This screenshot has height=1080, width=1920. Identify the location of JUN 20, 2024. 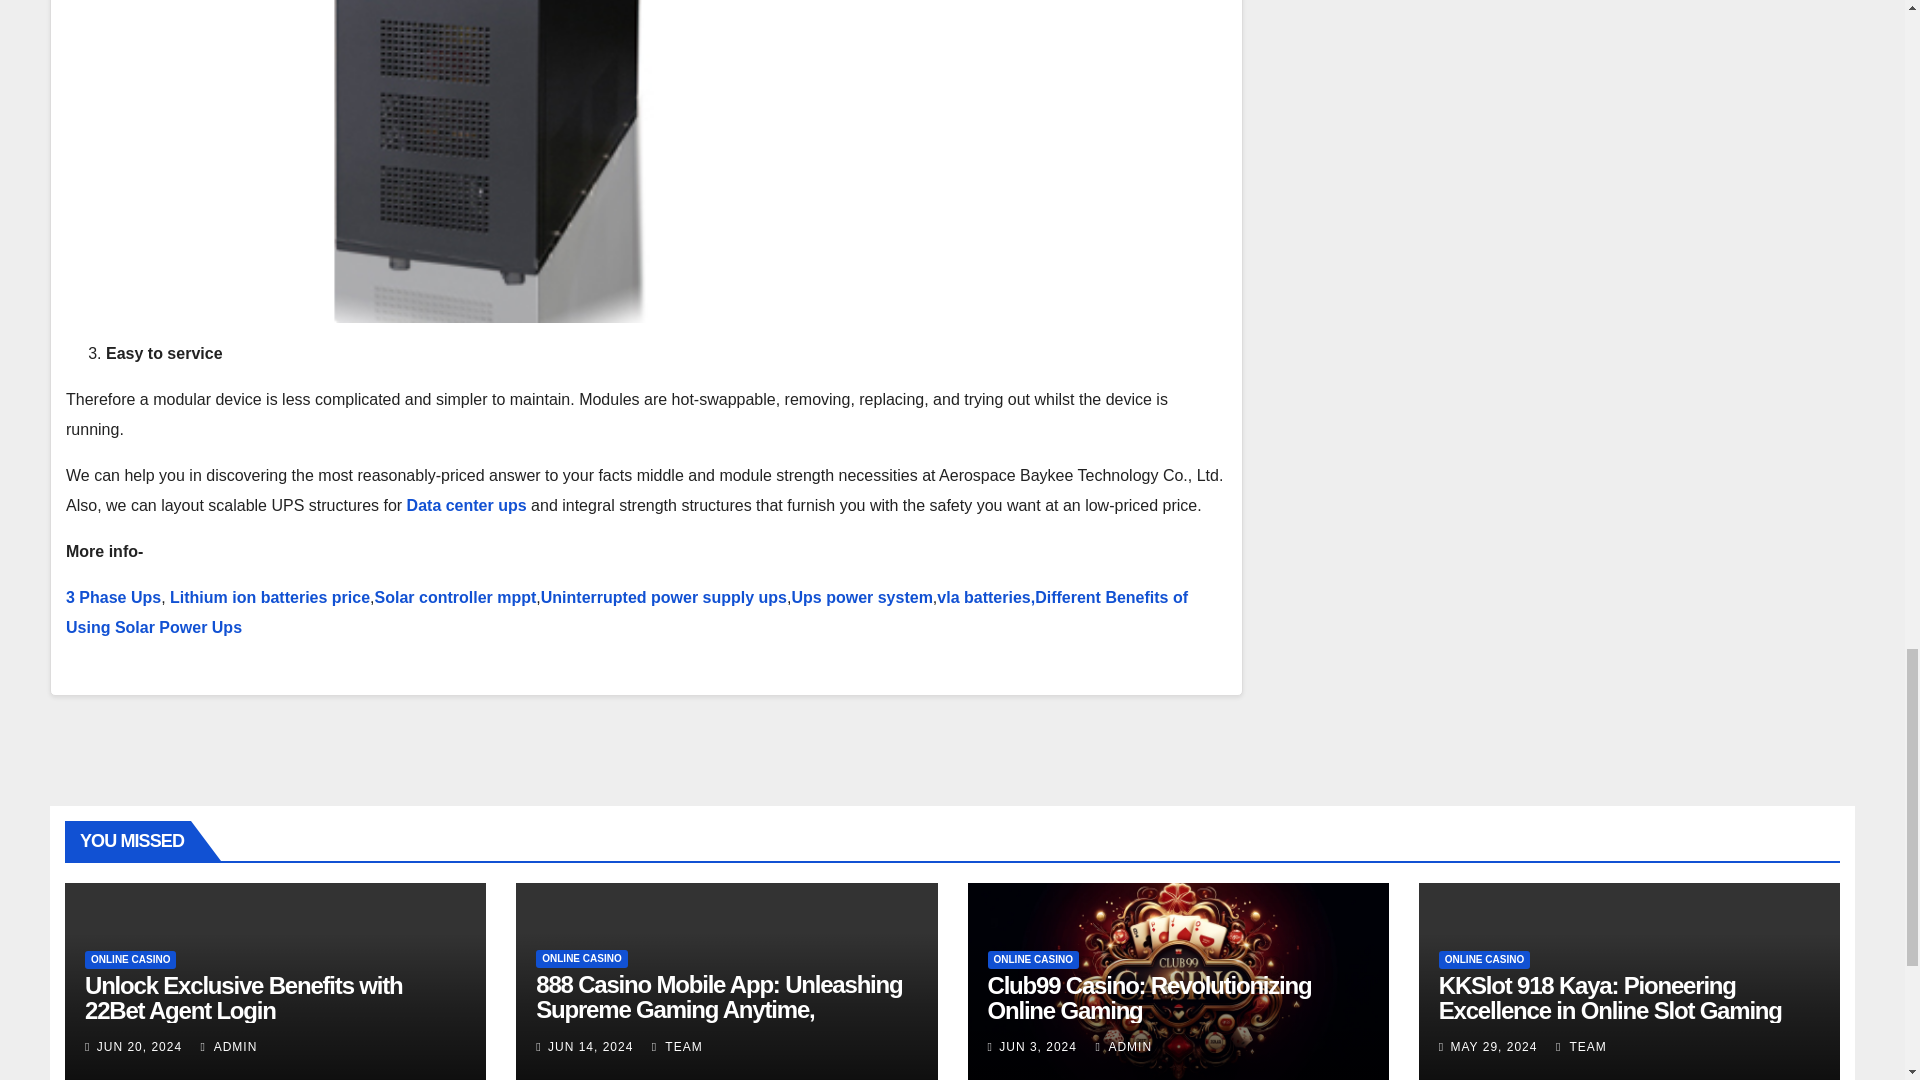
(140, 1047).